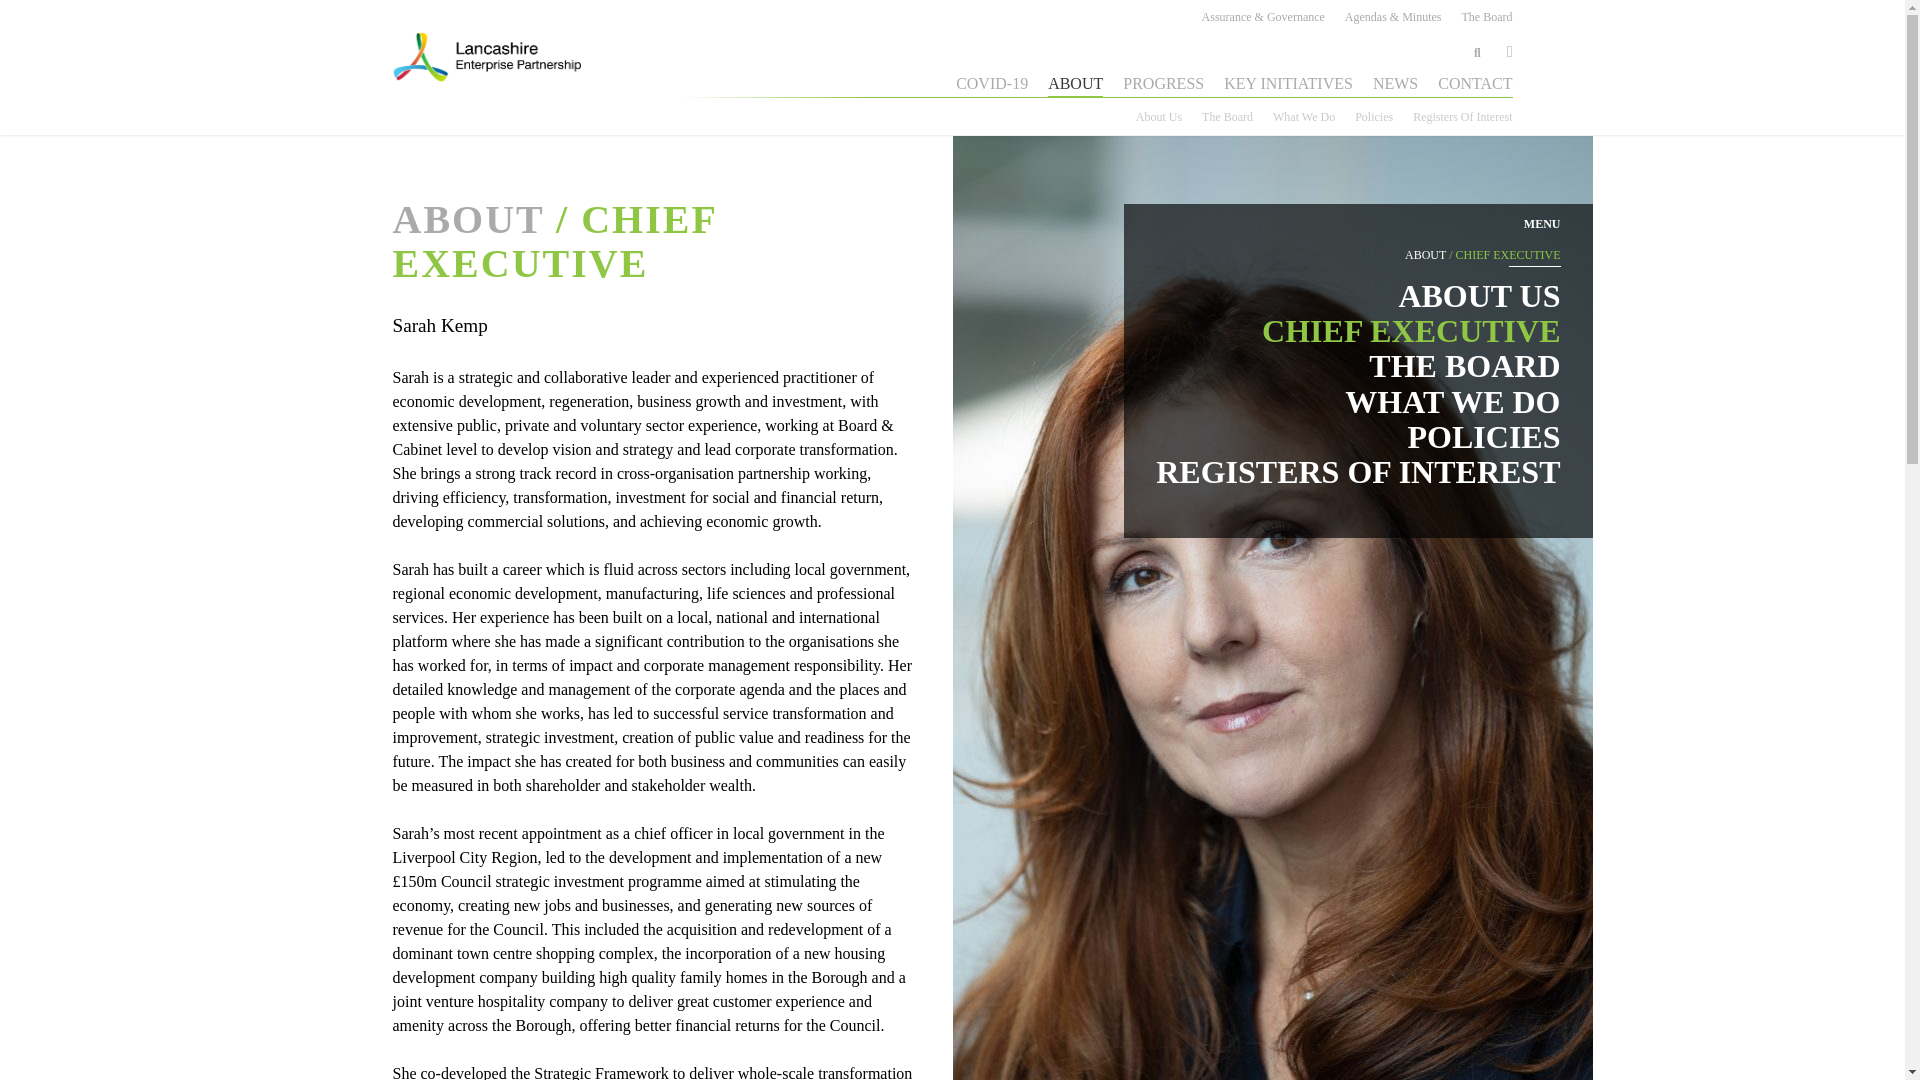 The height and width of the screenshot is (1080, 1920). I want to click on THE BOARD, so click(1464, 366).